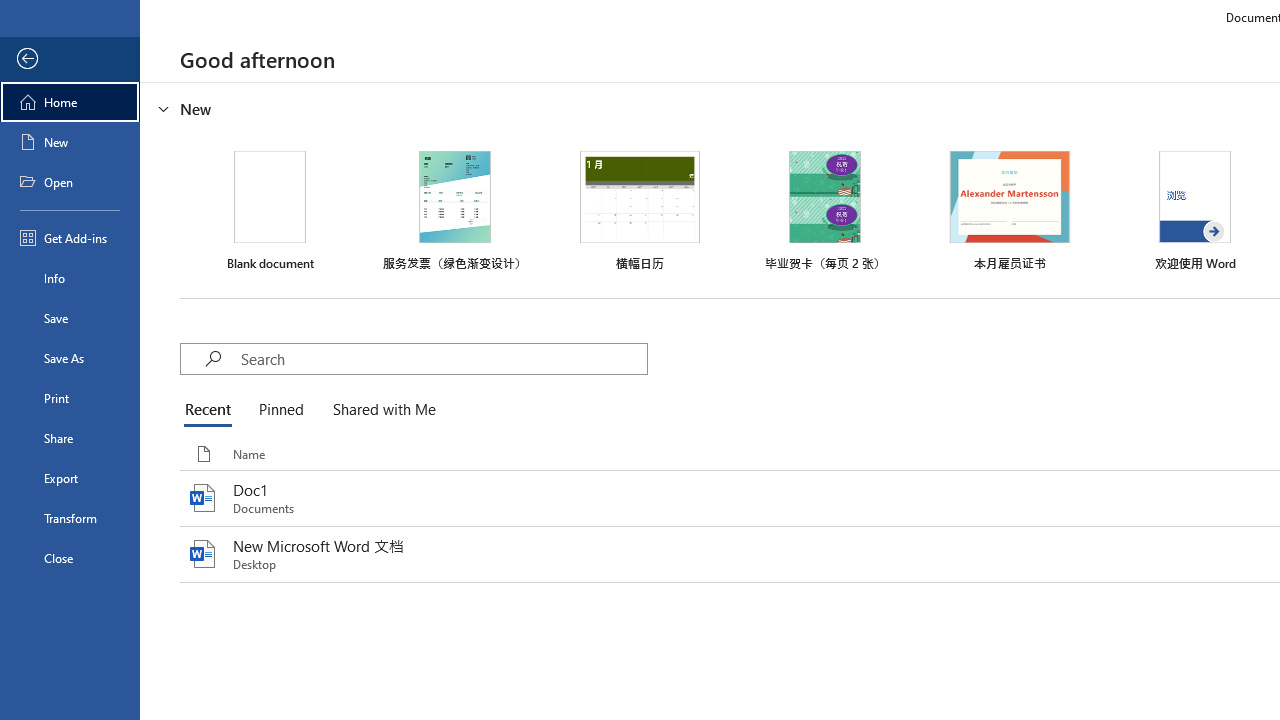 This screenshot has height=720, width=1280. Describe the element at coordinates (70, 318) in the screenshot. I see `Save` at that location.